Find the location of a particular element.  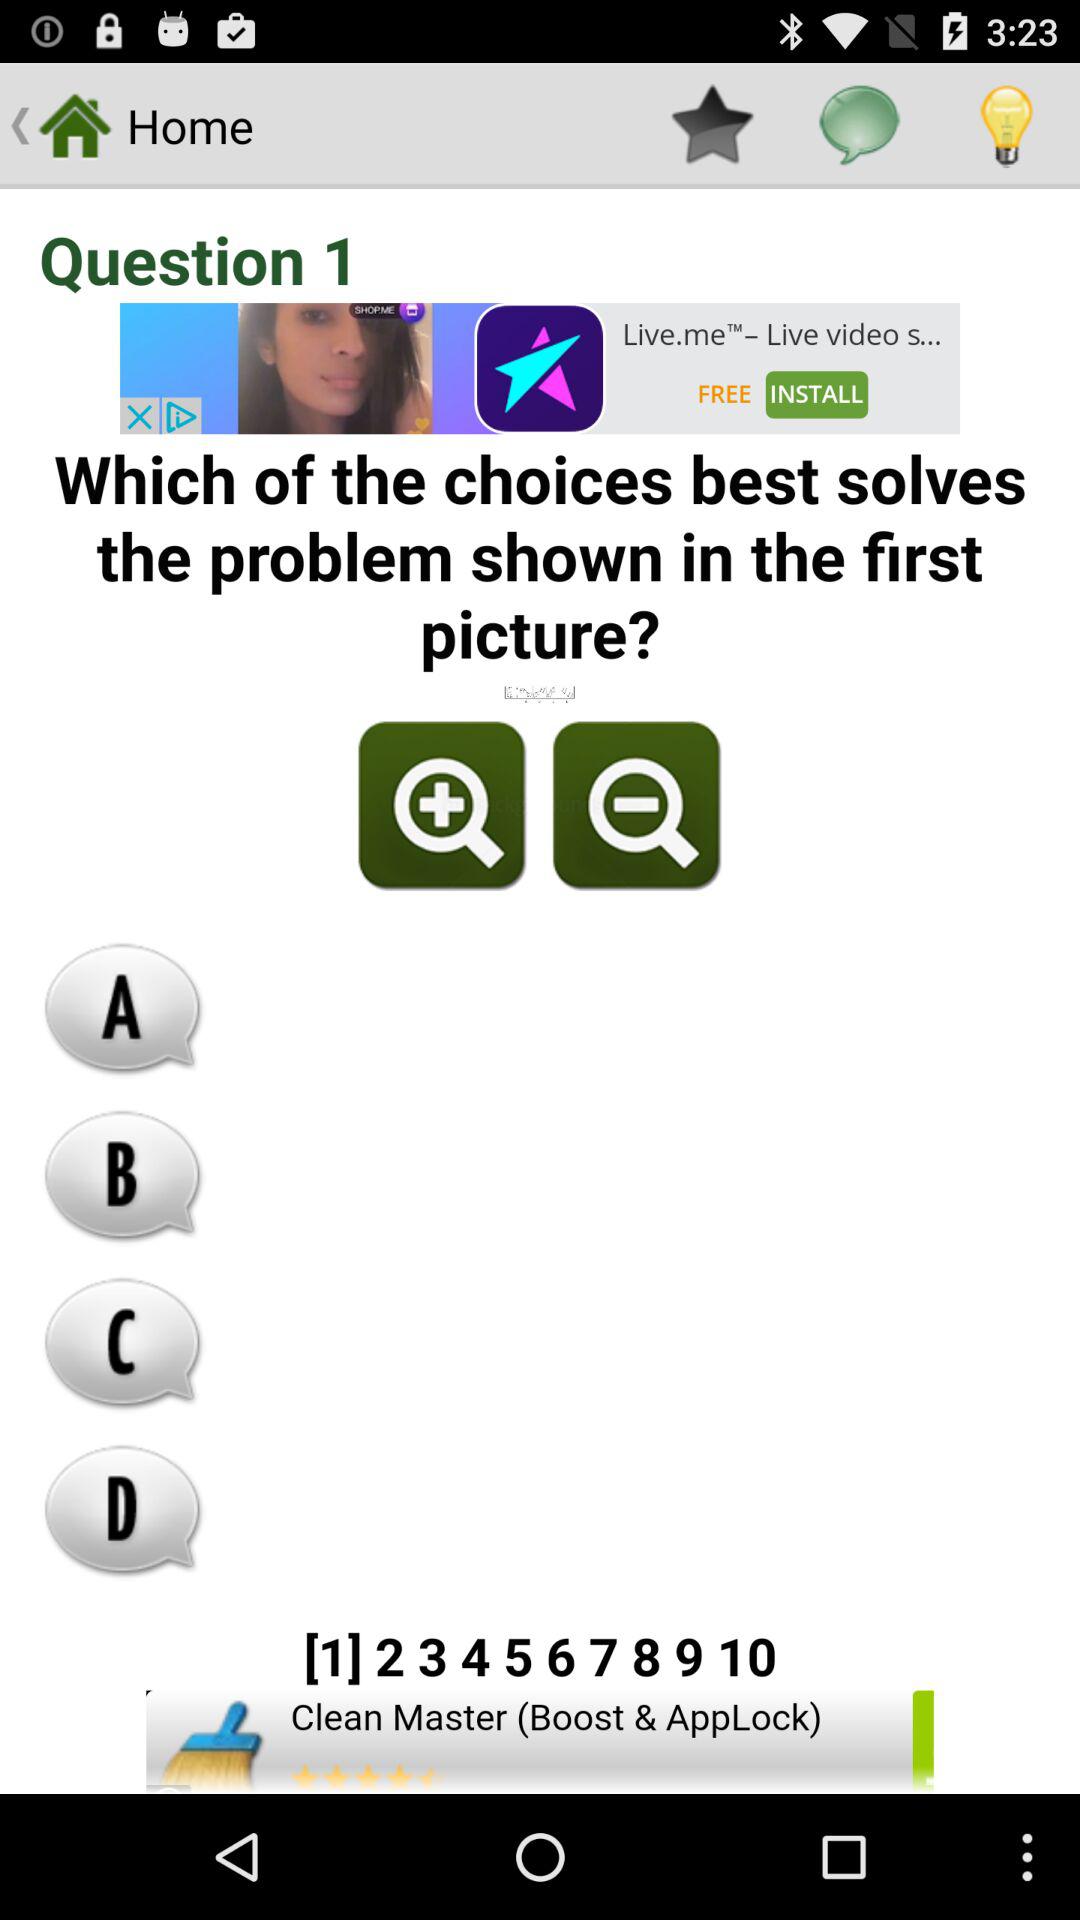

install app is located at coordinates (540, 1742).